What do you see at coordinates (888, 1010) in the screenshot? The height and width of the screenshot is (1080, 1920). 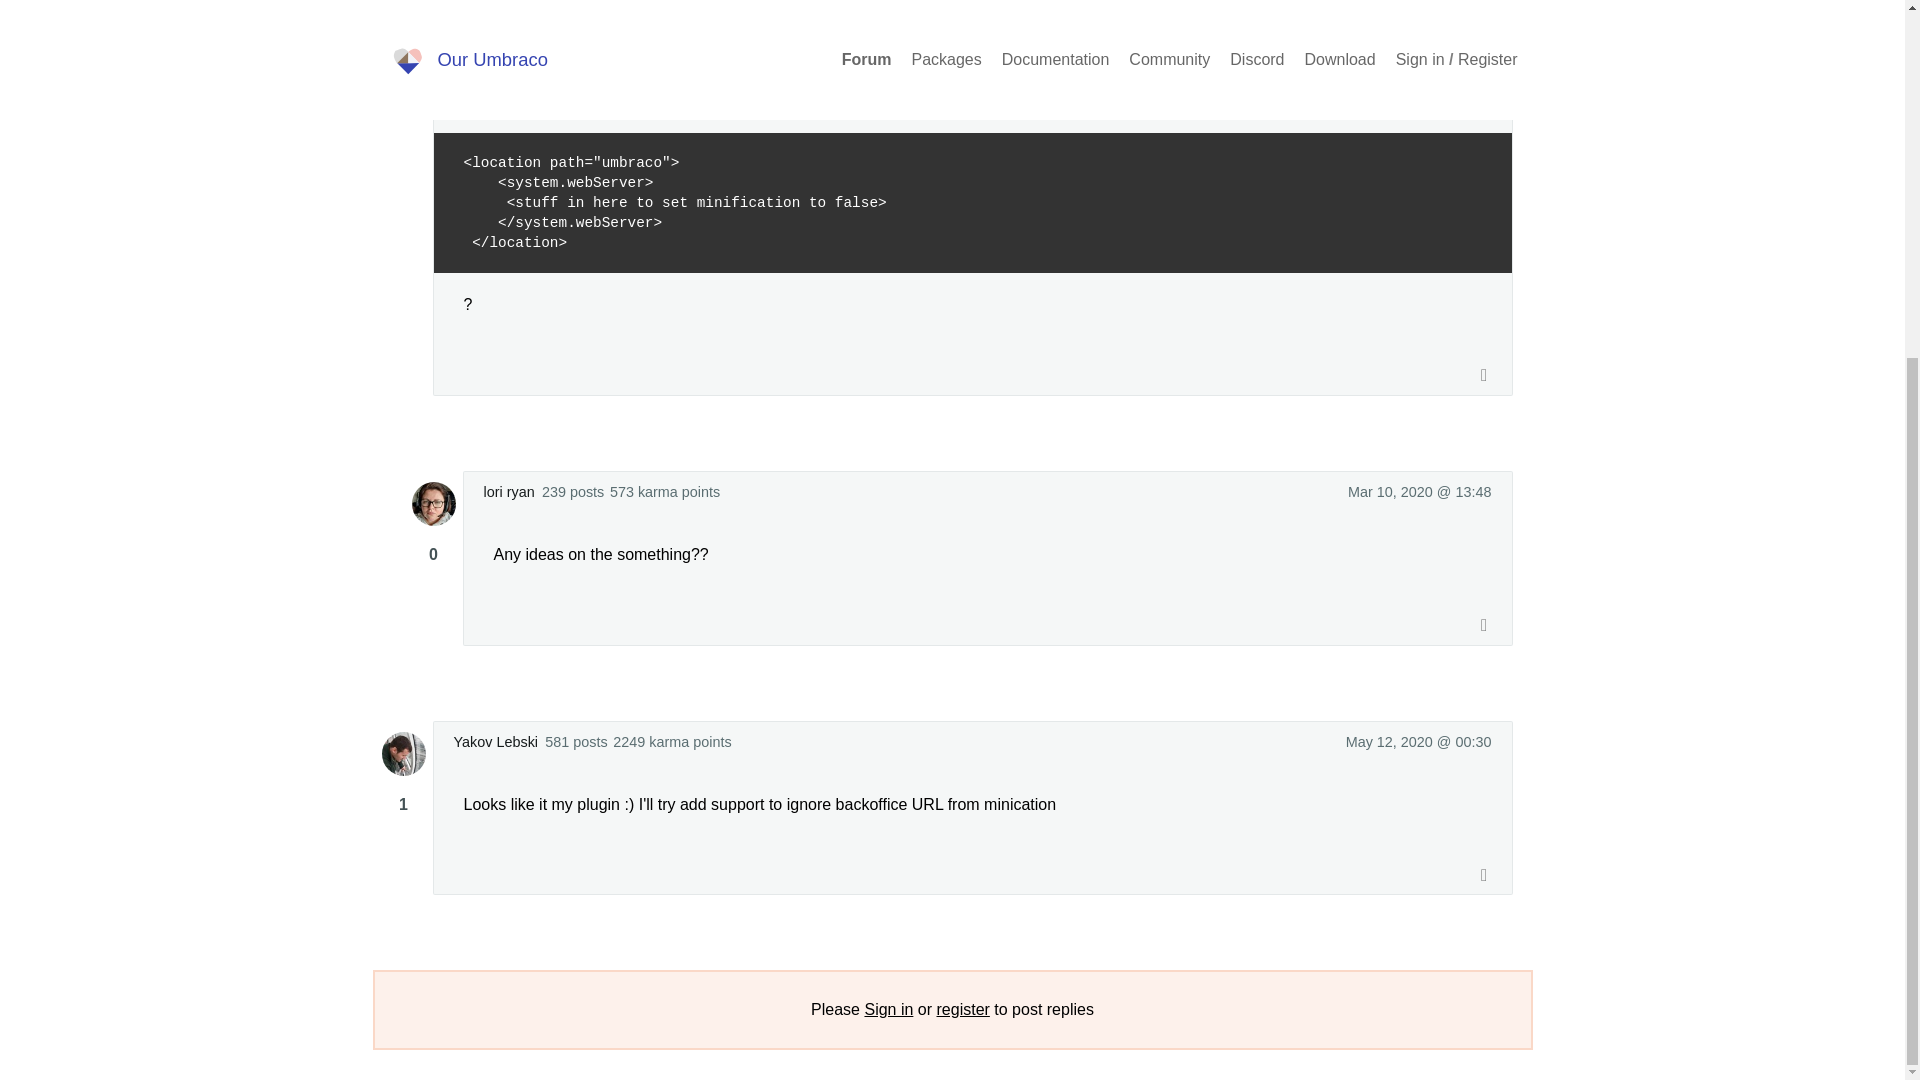 I see `Sign in` at bounding box center [888, 1010].